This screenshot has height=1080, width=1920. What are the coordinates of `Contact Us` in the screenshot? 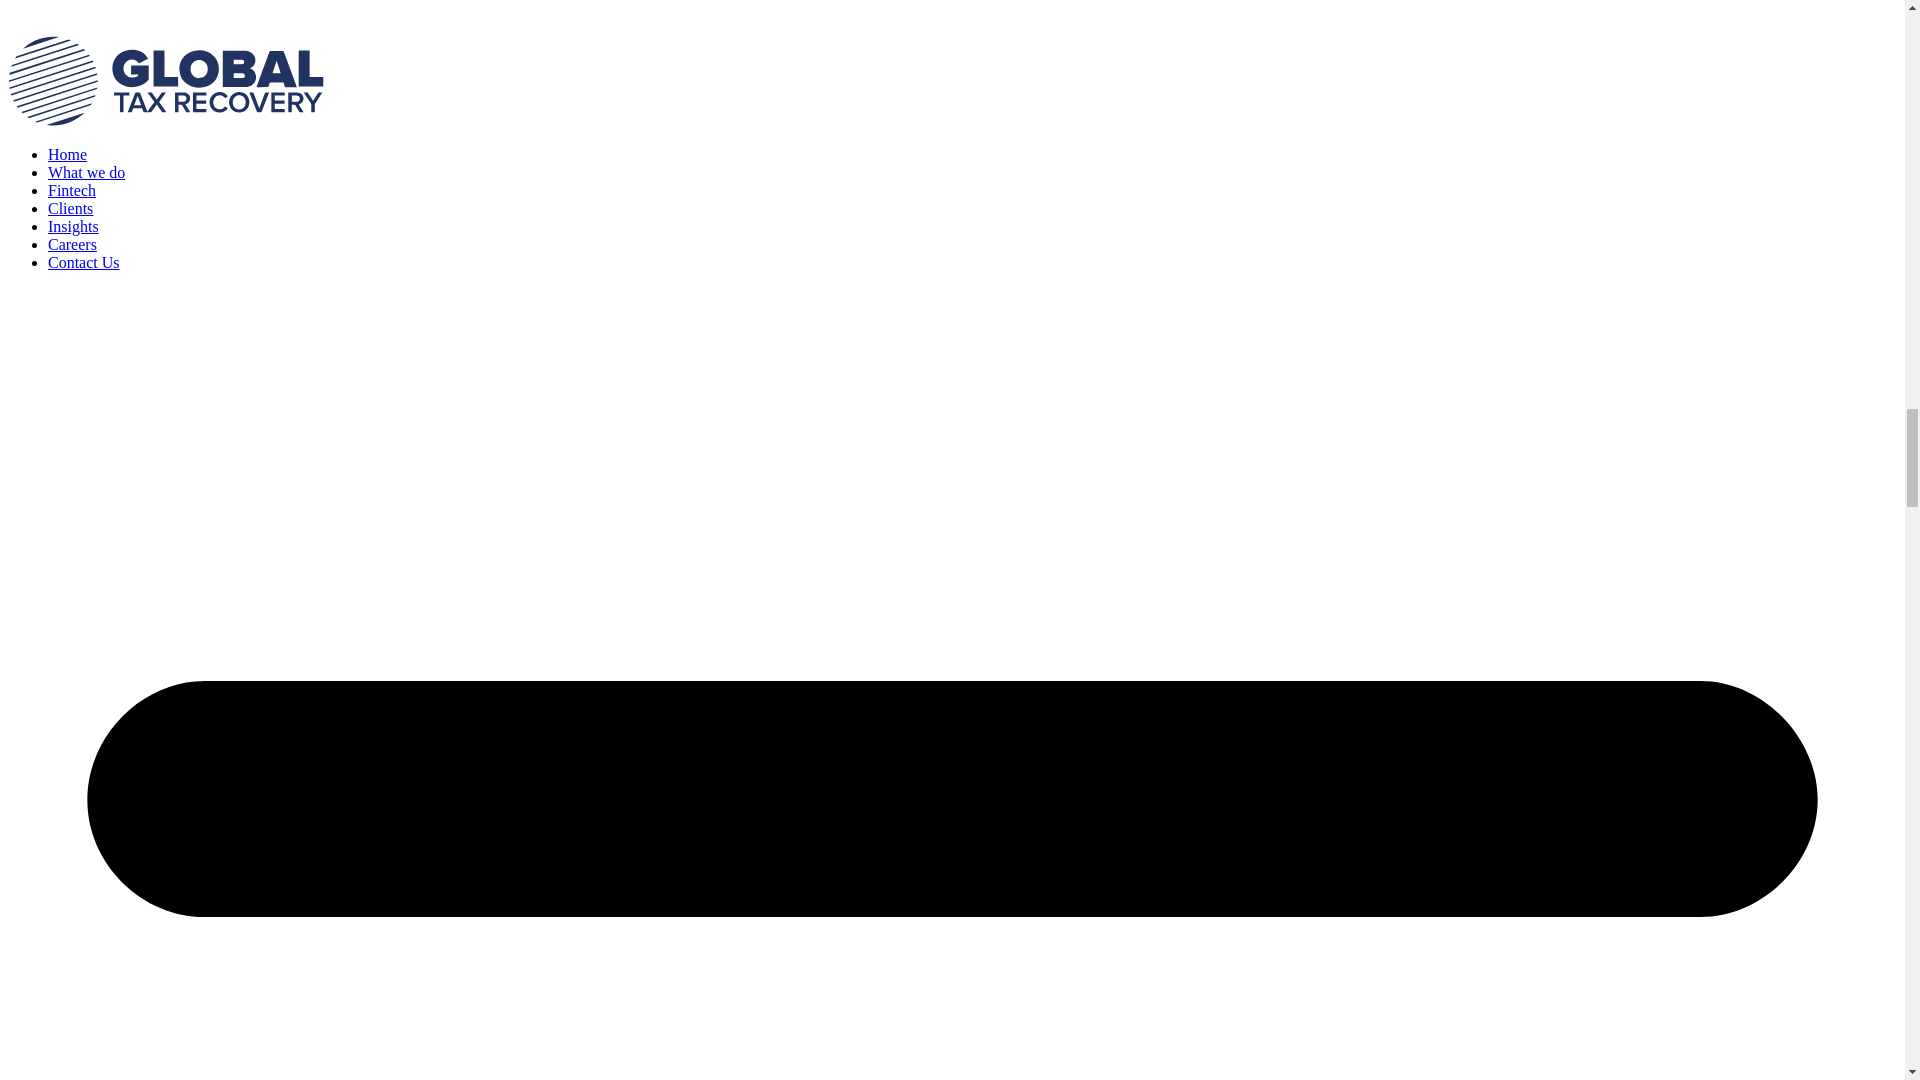 It's located at (84, 262).